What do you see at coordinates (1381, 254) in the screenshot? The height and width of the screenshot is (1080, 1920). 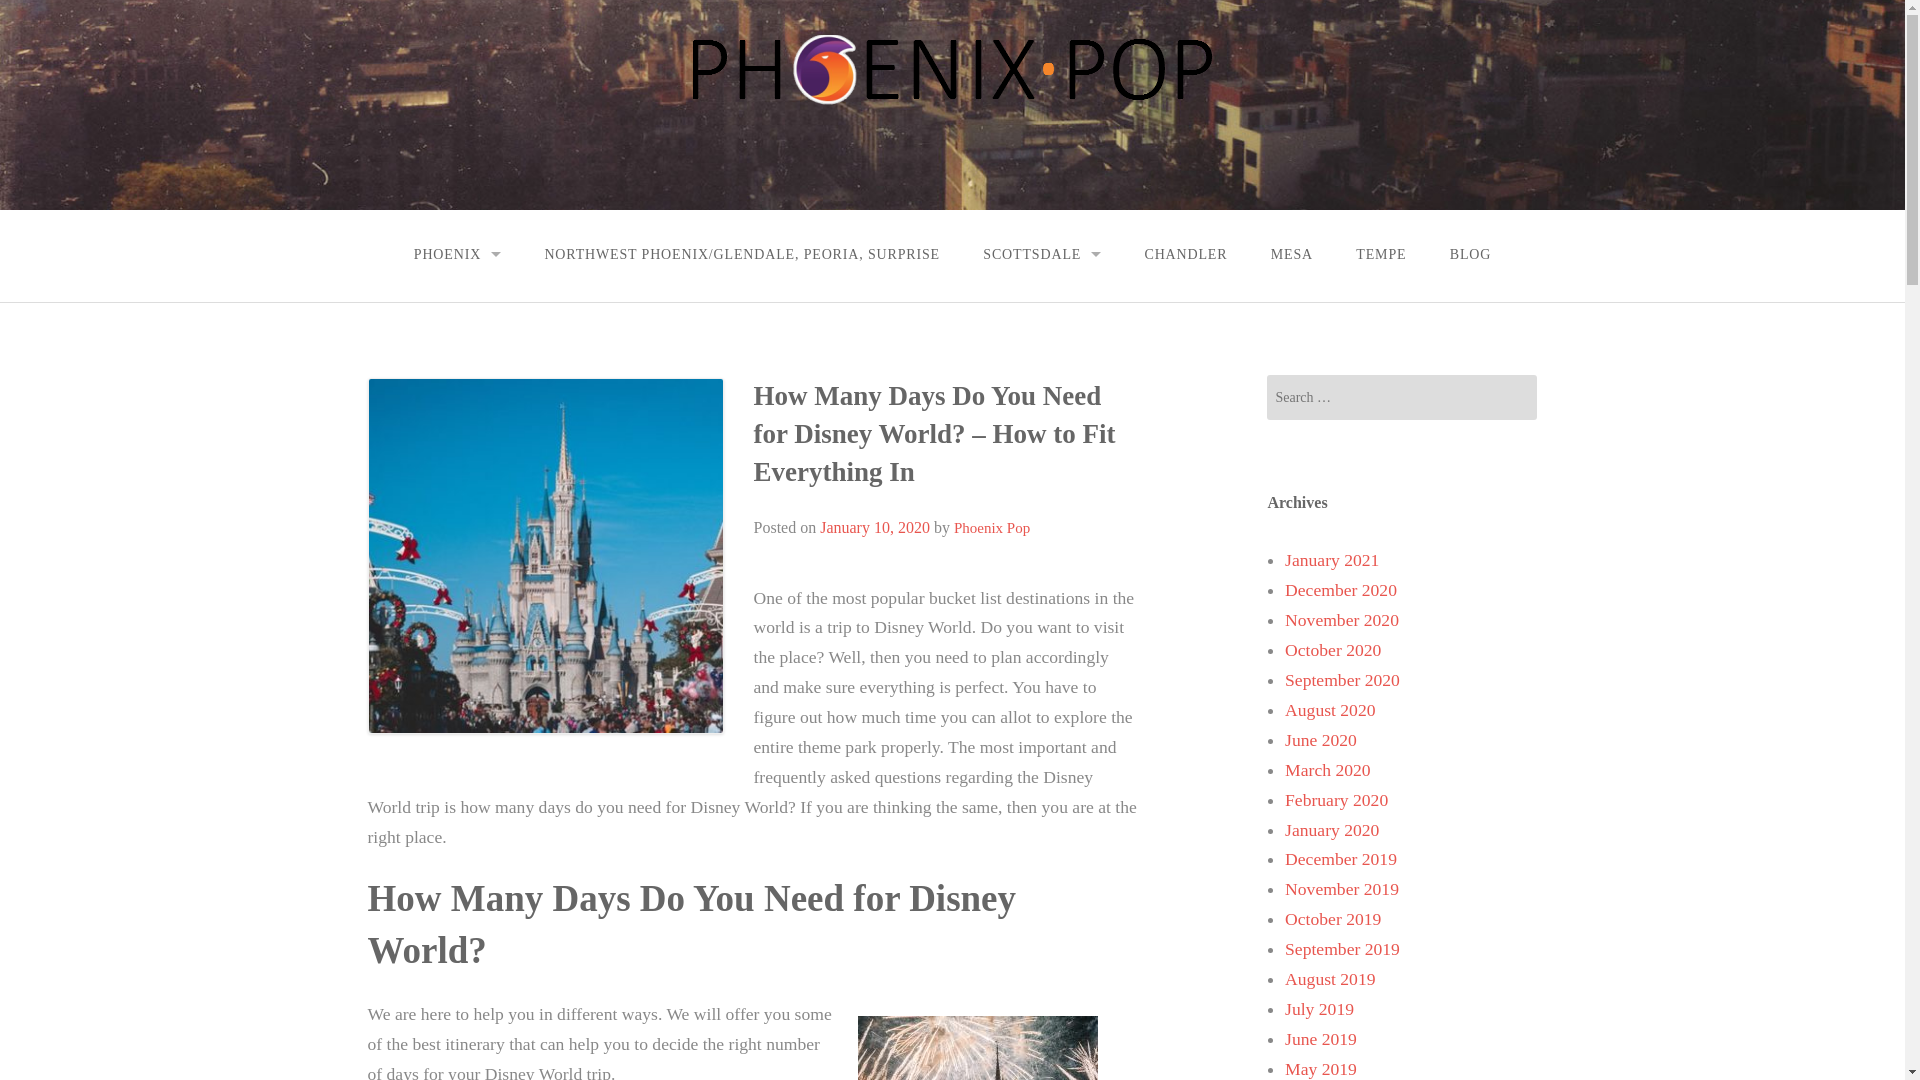 I see `TEMPE` at bounding box center [1381, 254].